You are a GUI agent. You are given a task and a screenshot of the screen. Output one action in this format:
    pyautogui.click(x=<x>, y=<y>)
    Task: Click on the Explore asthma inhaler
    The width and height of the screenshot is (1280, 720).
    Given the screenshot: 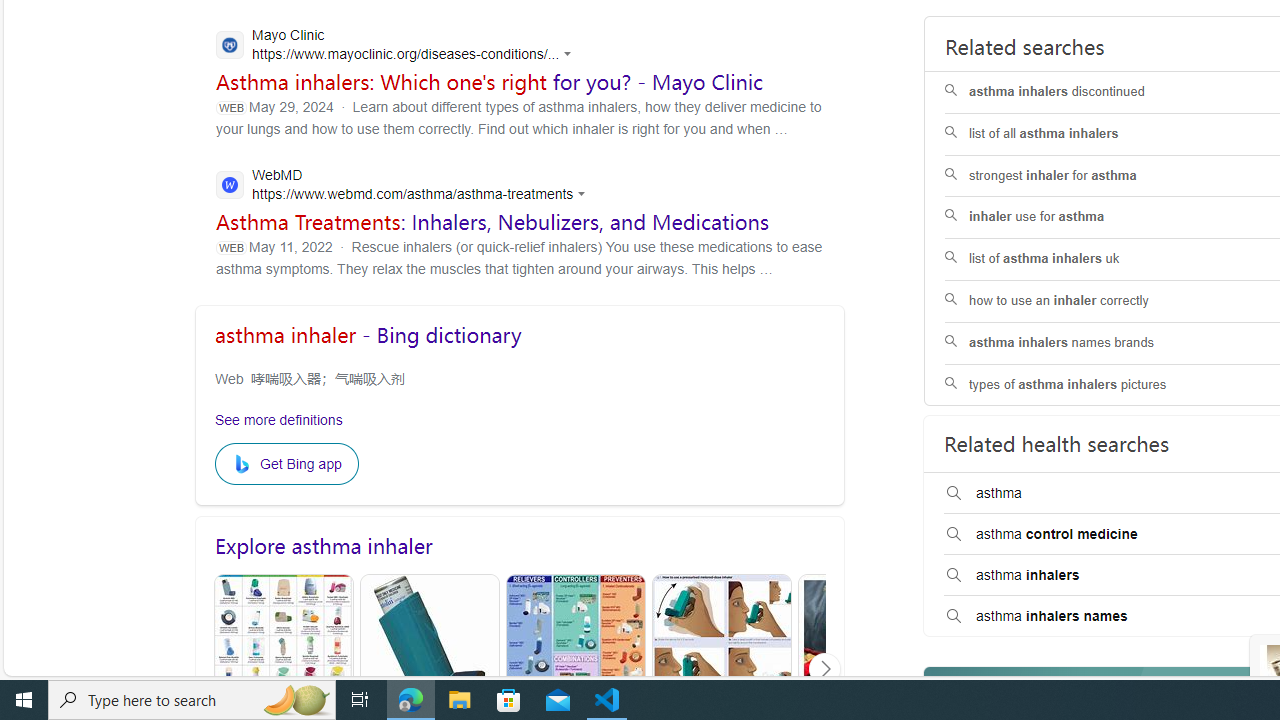 What is the action you would take?
    pyautogui.click(x=520, y=546)
    